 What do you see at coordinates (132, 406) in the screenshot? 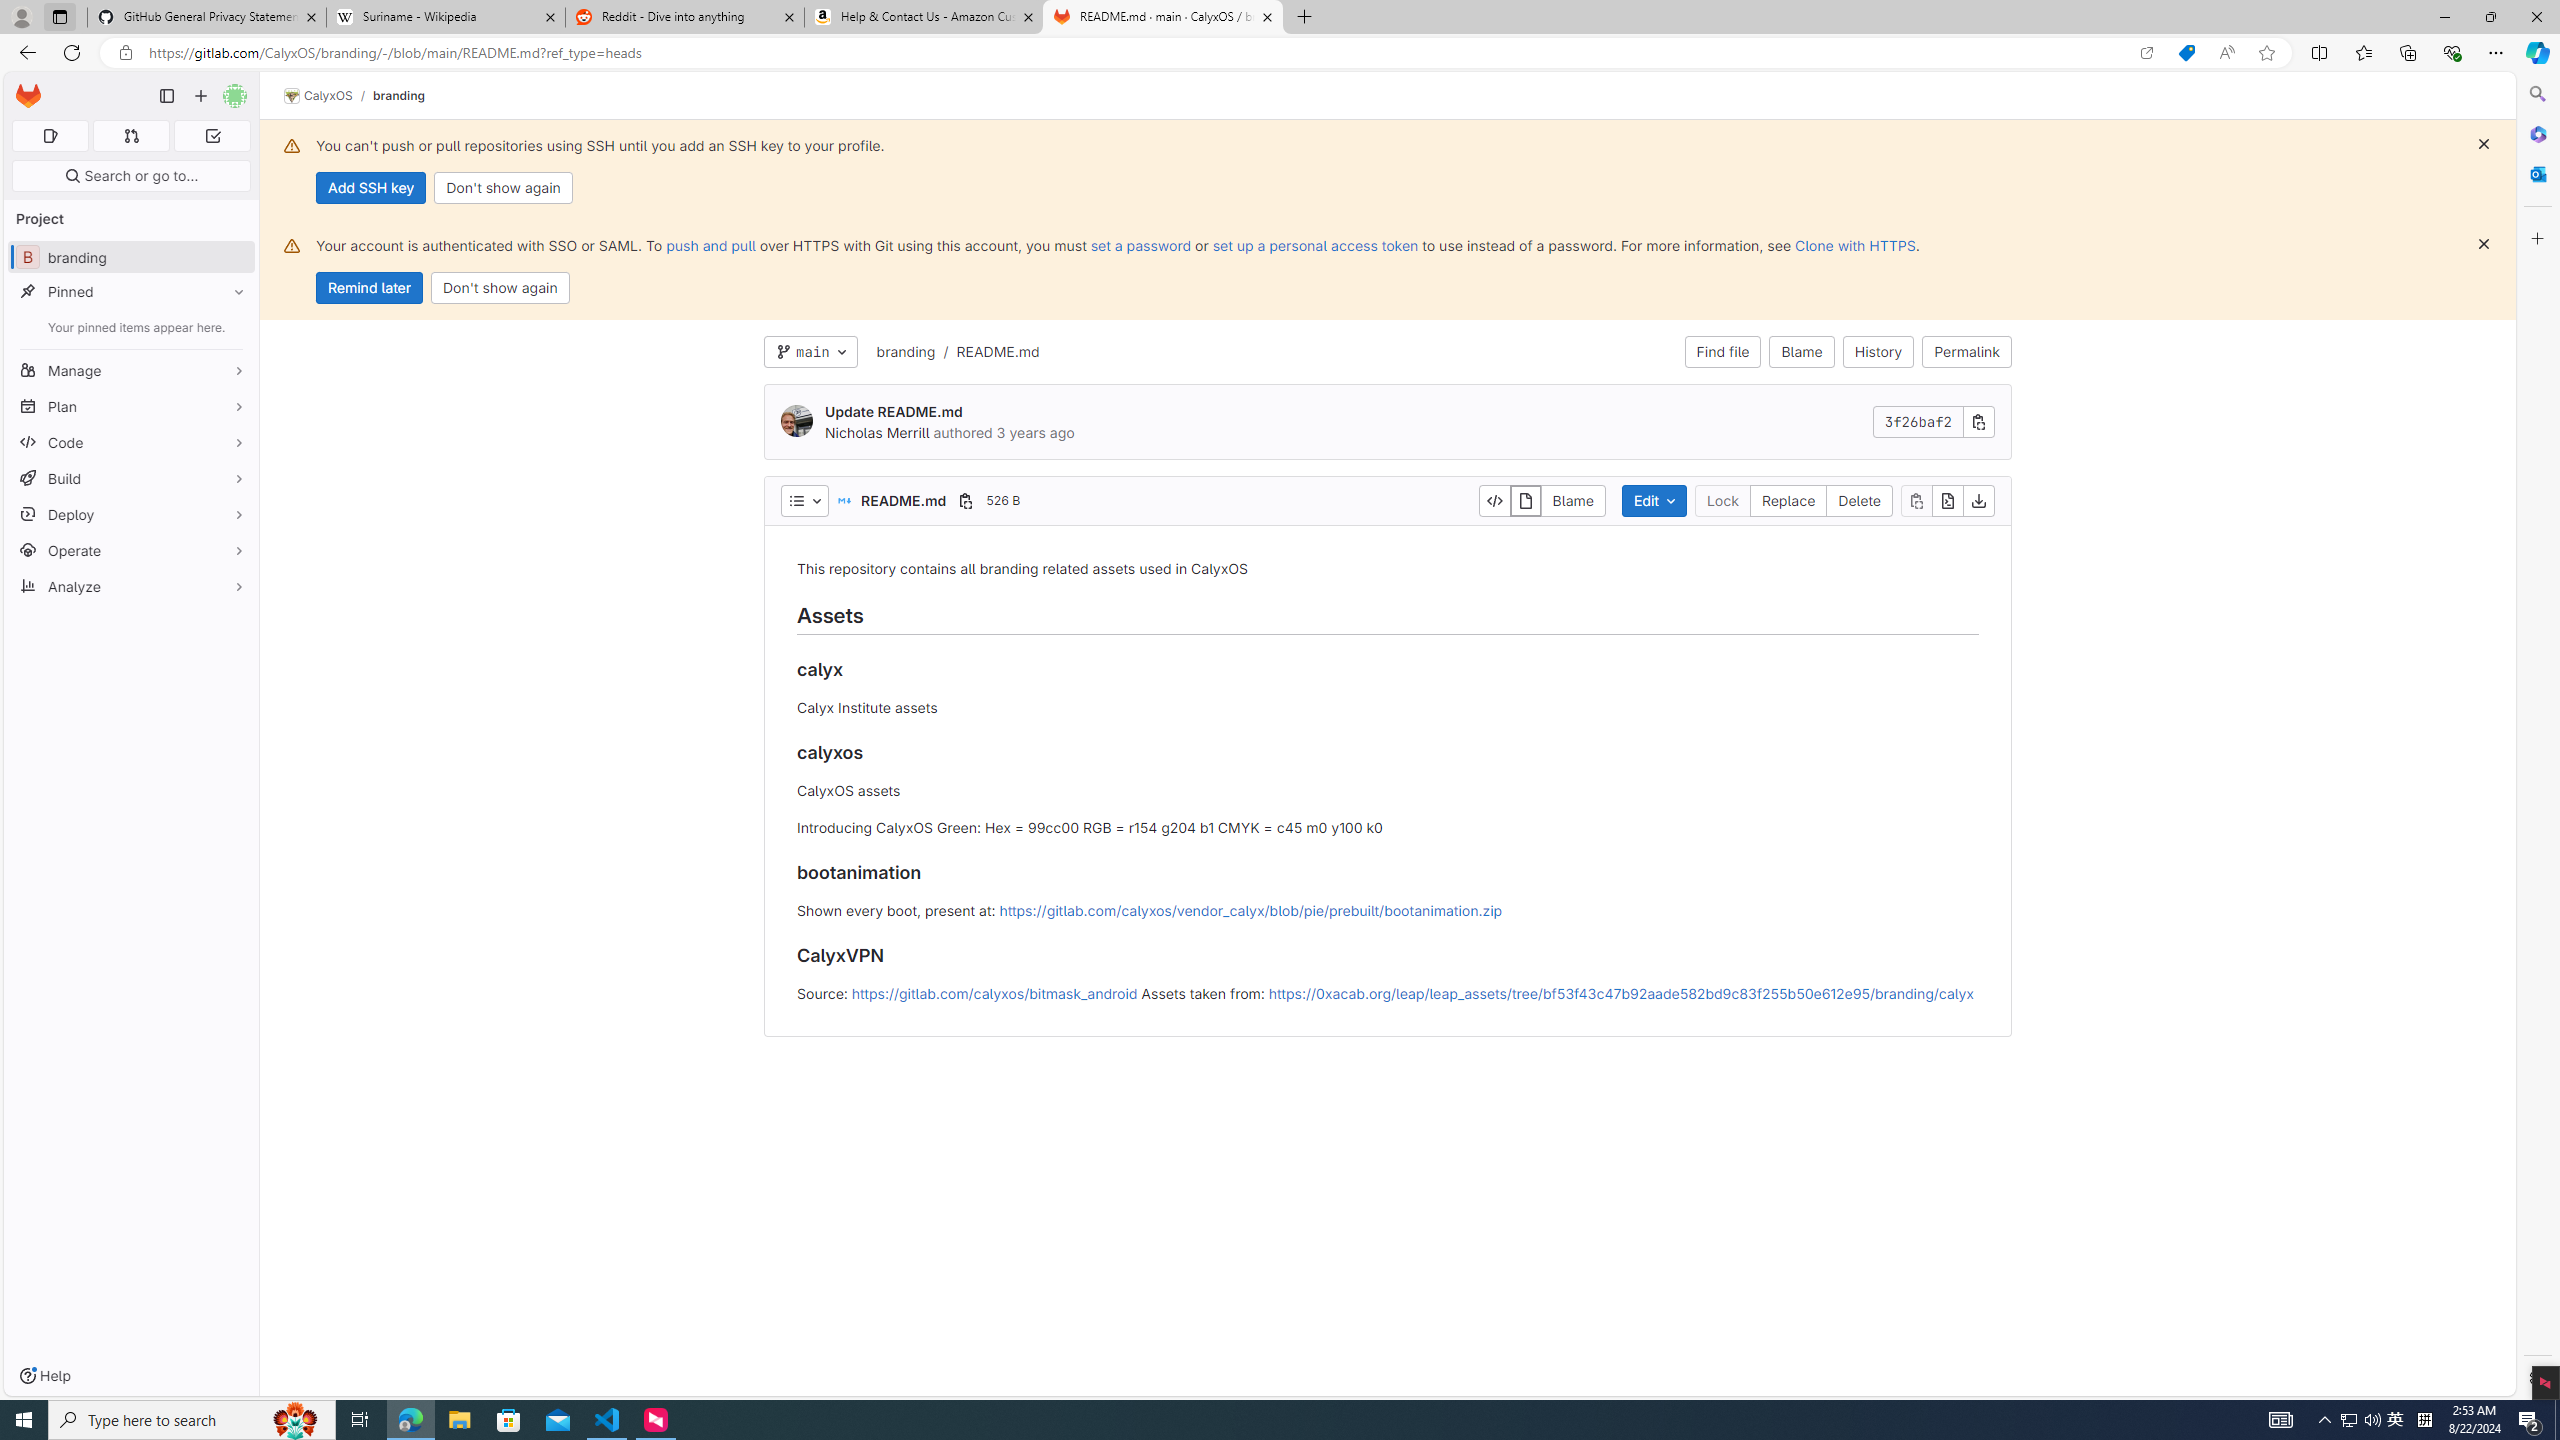
I see `Plan` at bounding box center [132, 406].